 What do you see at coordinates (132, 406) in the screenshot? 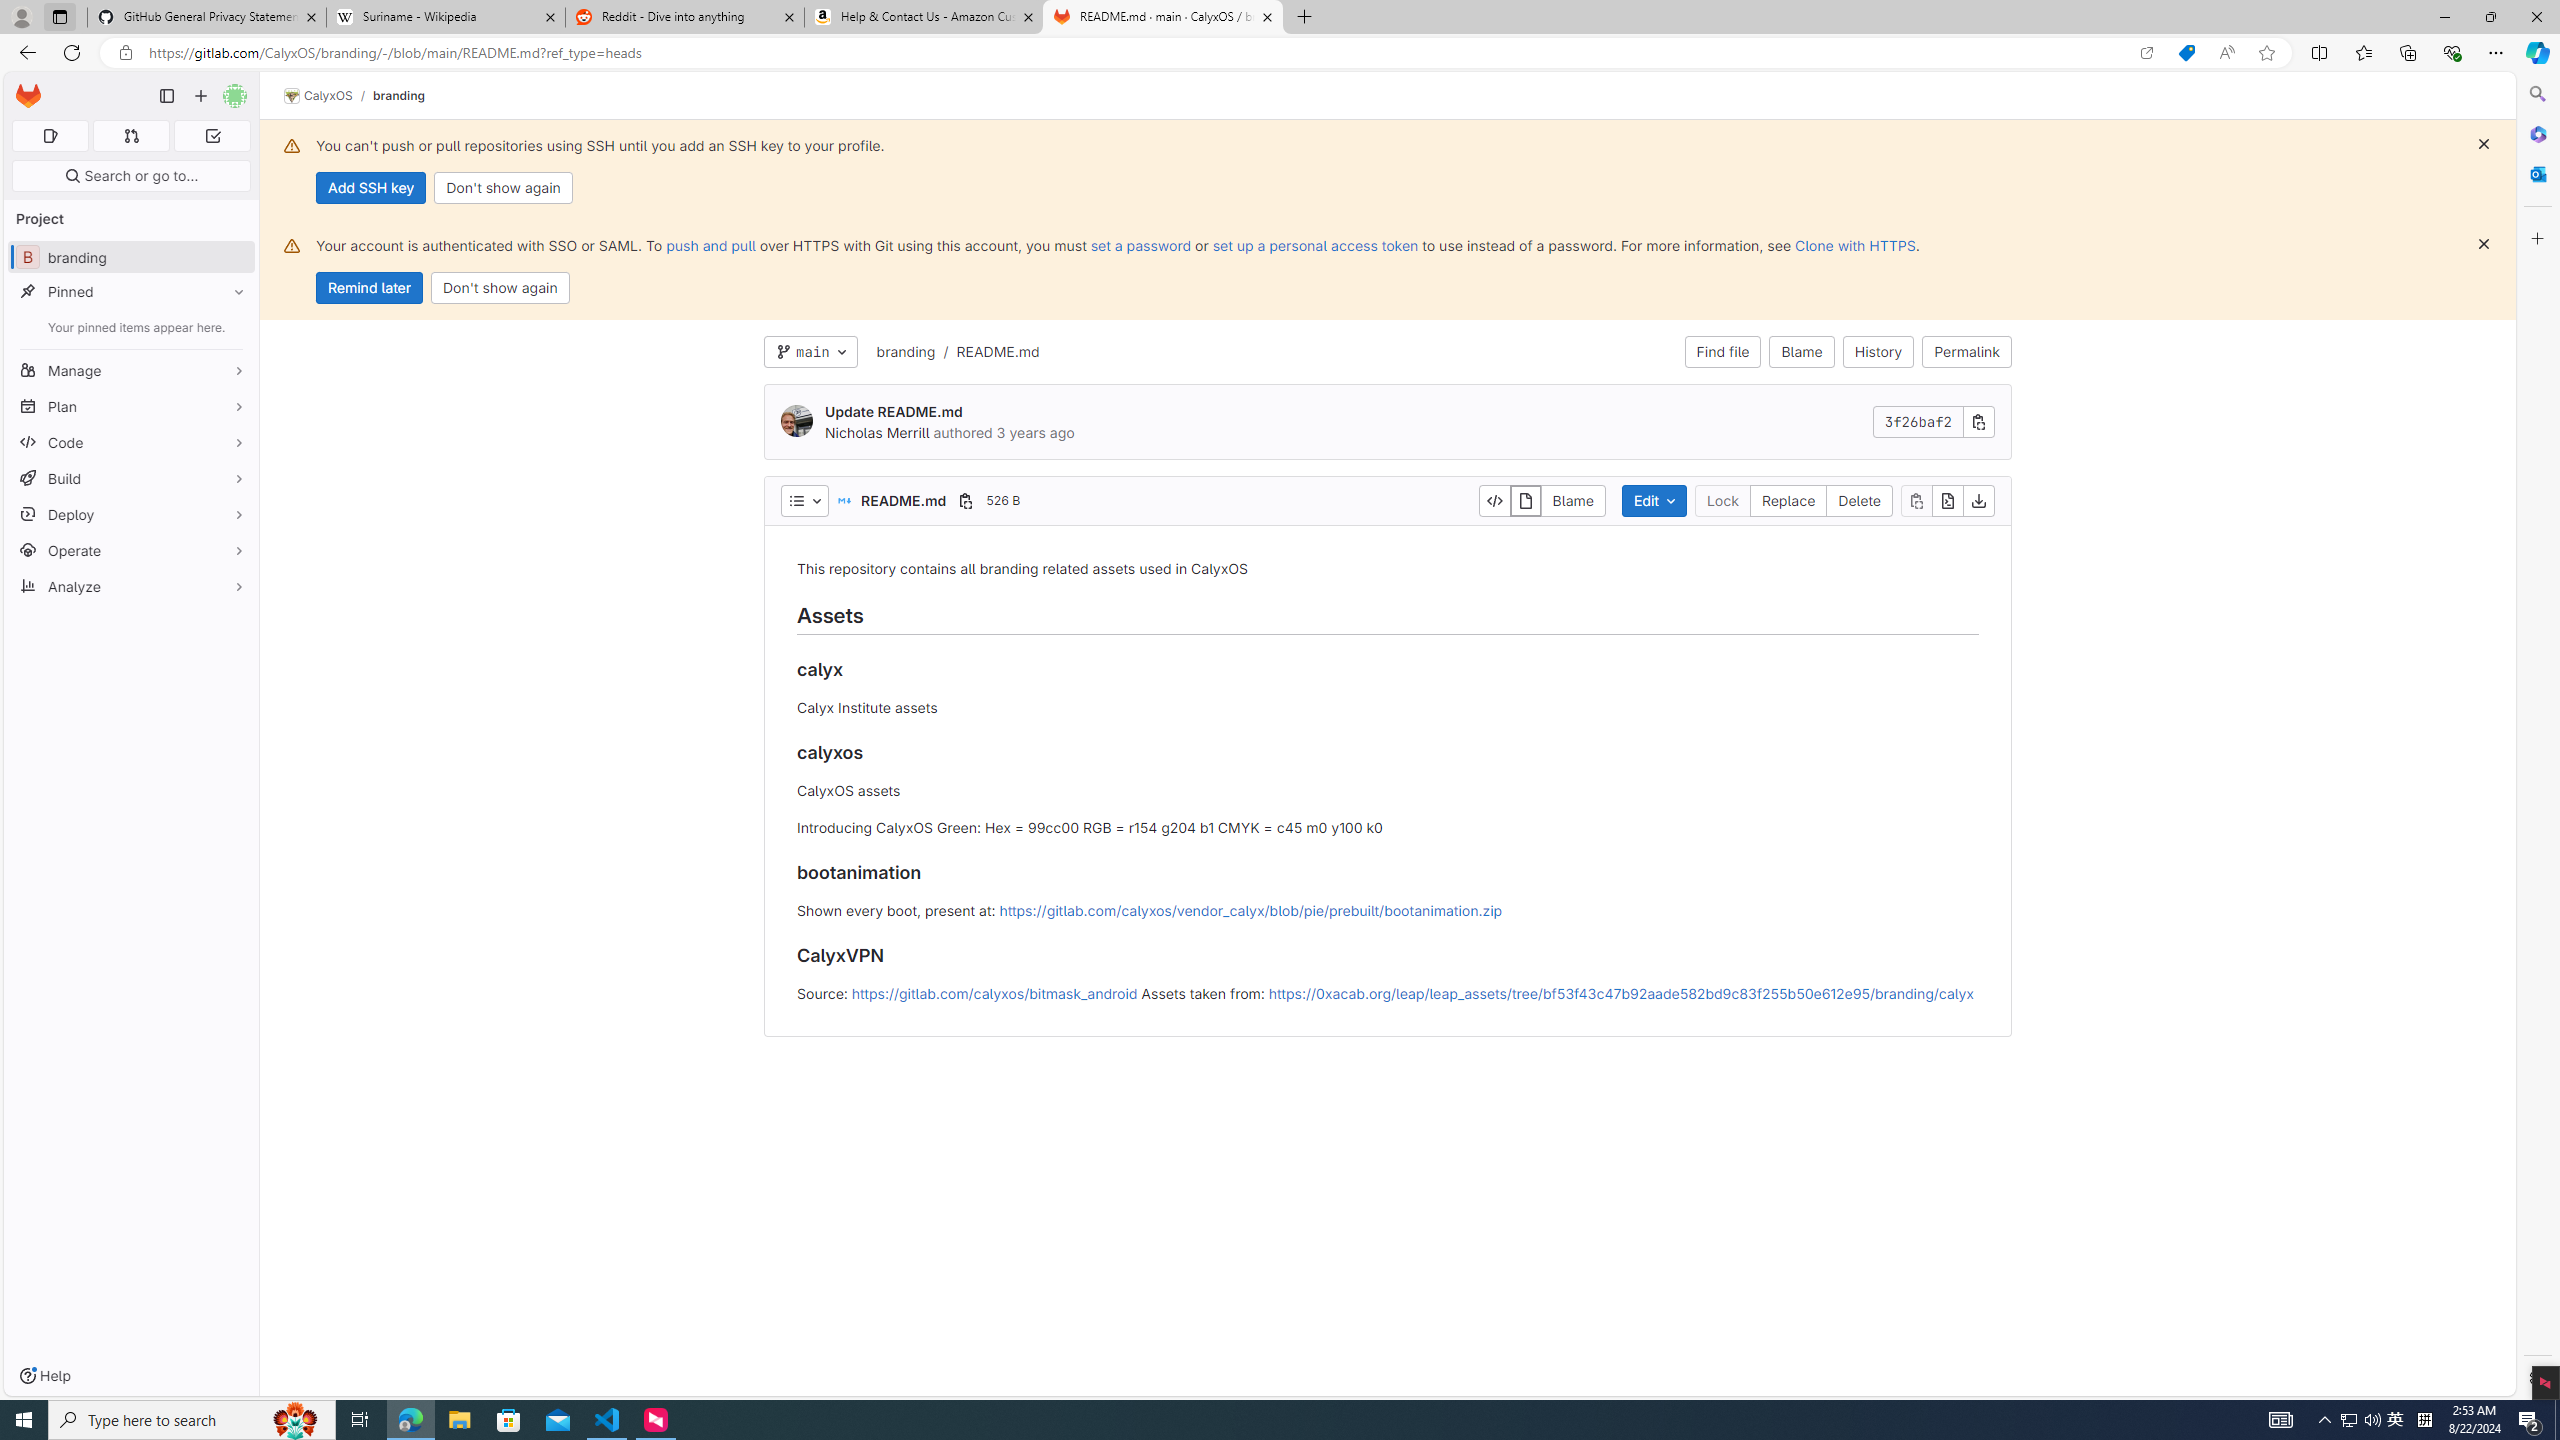
I see `Plan` at bounding box center [132, 406].